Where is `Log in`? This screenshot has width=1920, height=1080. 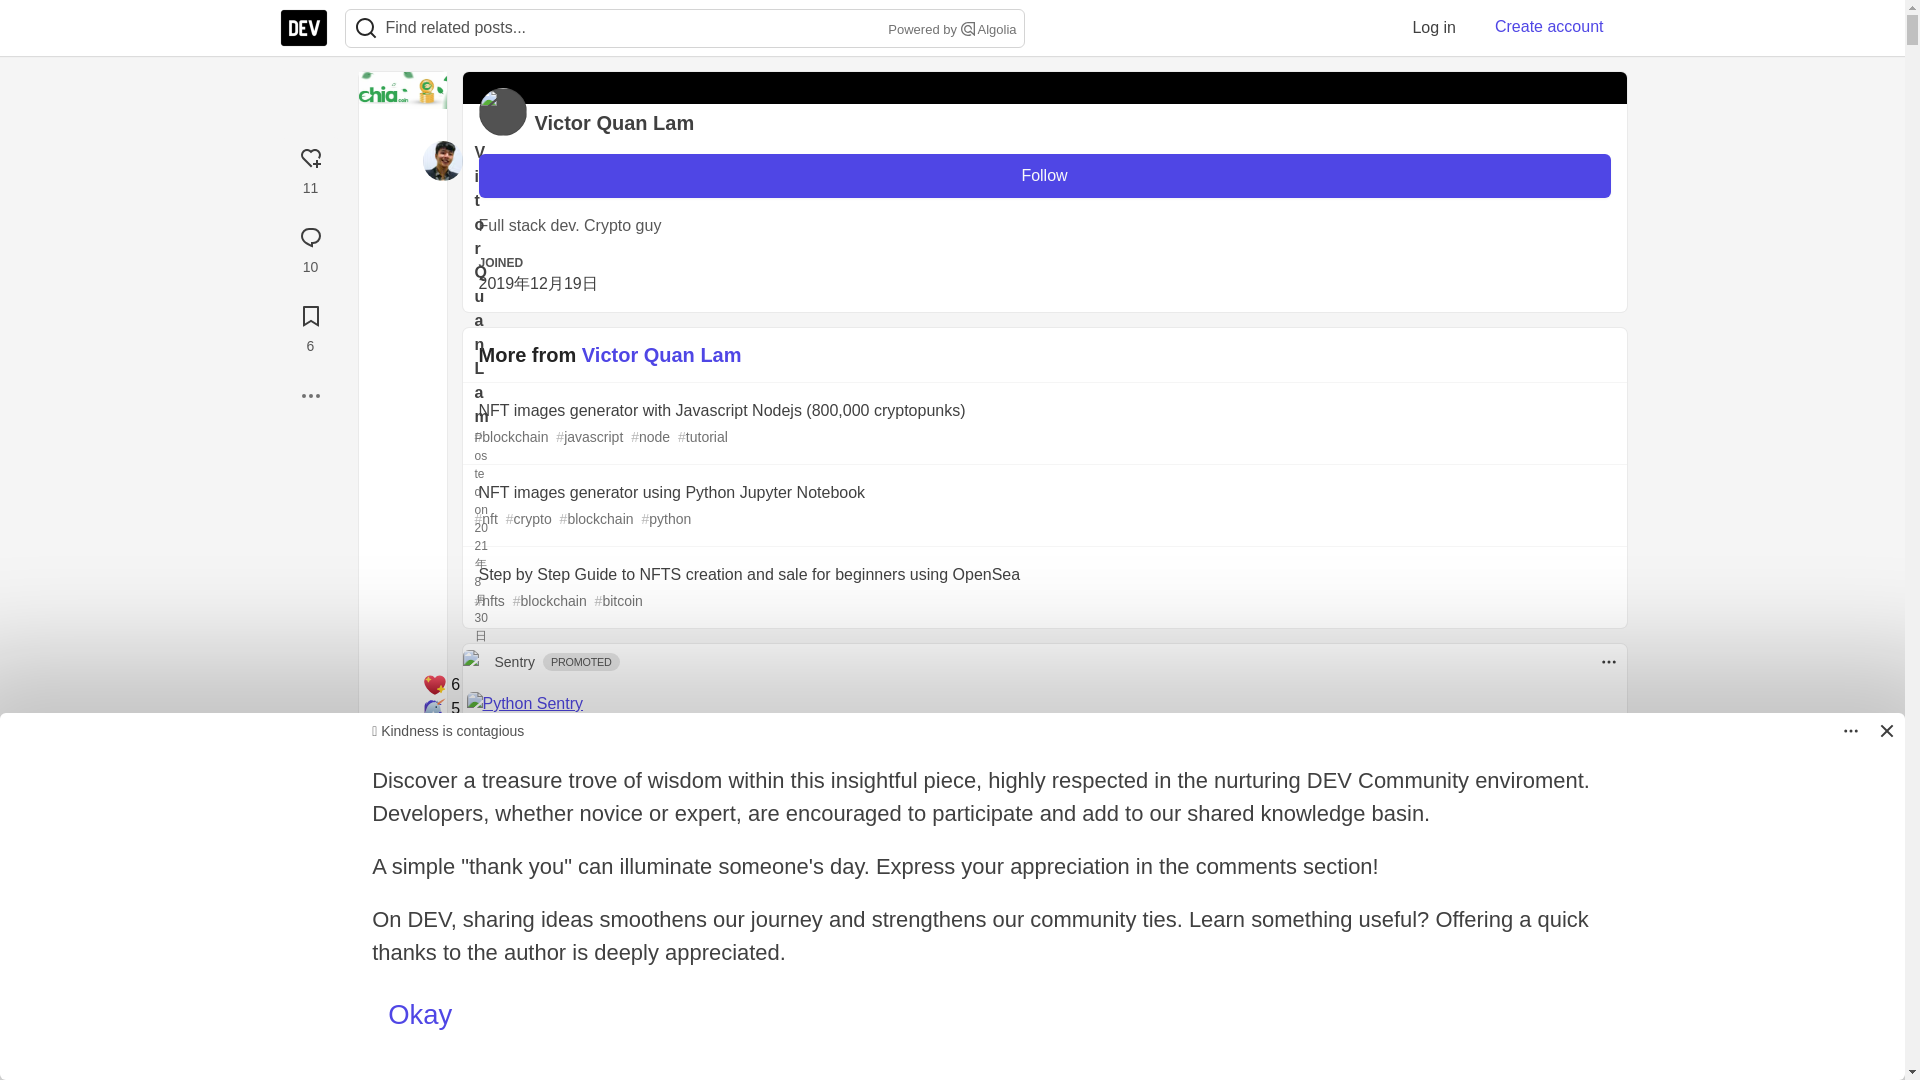
Log in is located at coordinates (1434, 27).